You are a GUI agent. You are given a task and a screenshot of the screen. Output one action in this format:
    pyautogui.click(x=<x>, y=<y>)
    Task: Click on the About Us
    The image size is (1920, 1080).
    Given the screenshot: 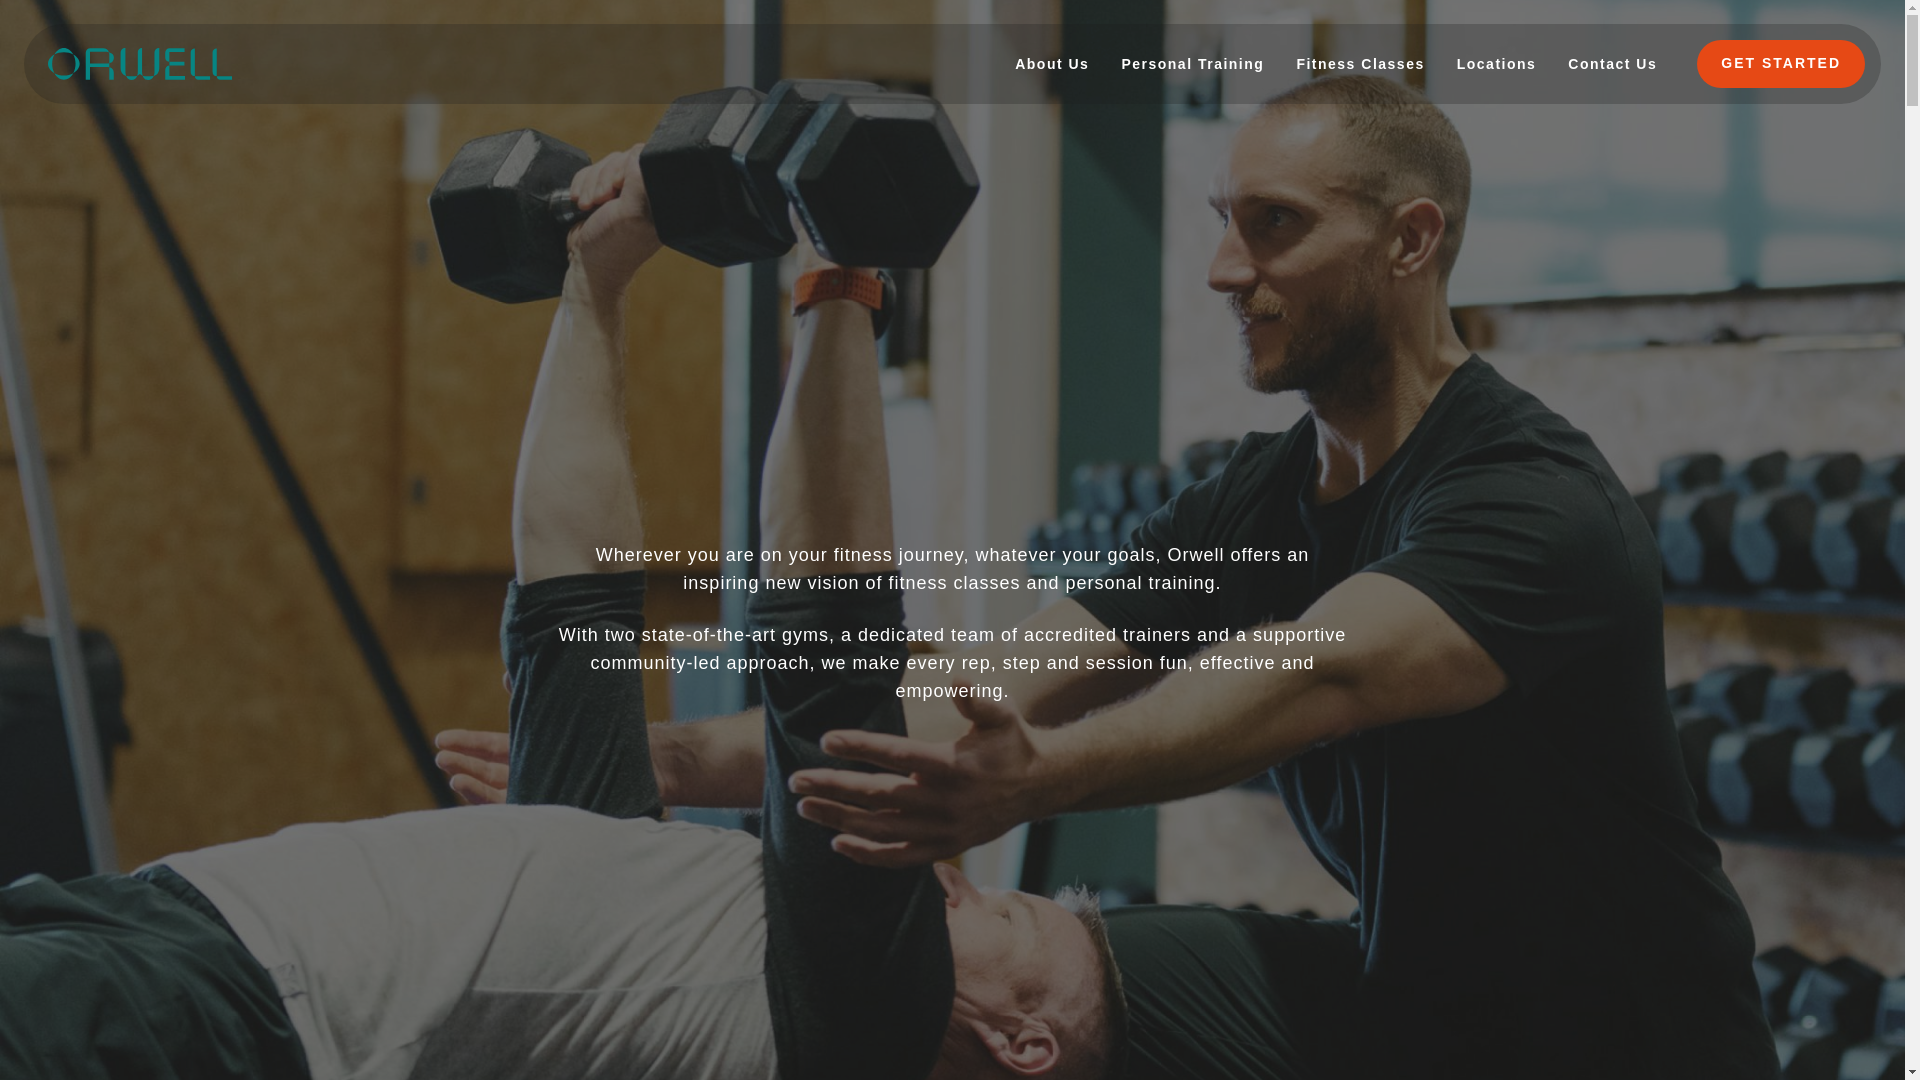 What is the action you would take?
    pyautogui.click(x=1052, y=63)
    